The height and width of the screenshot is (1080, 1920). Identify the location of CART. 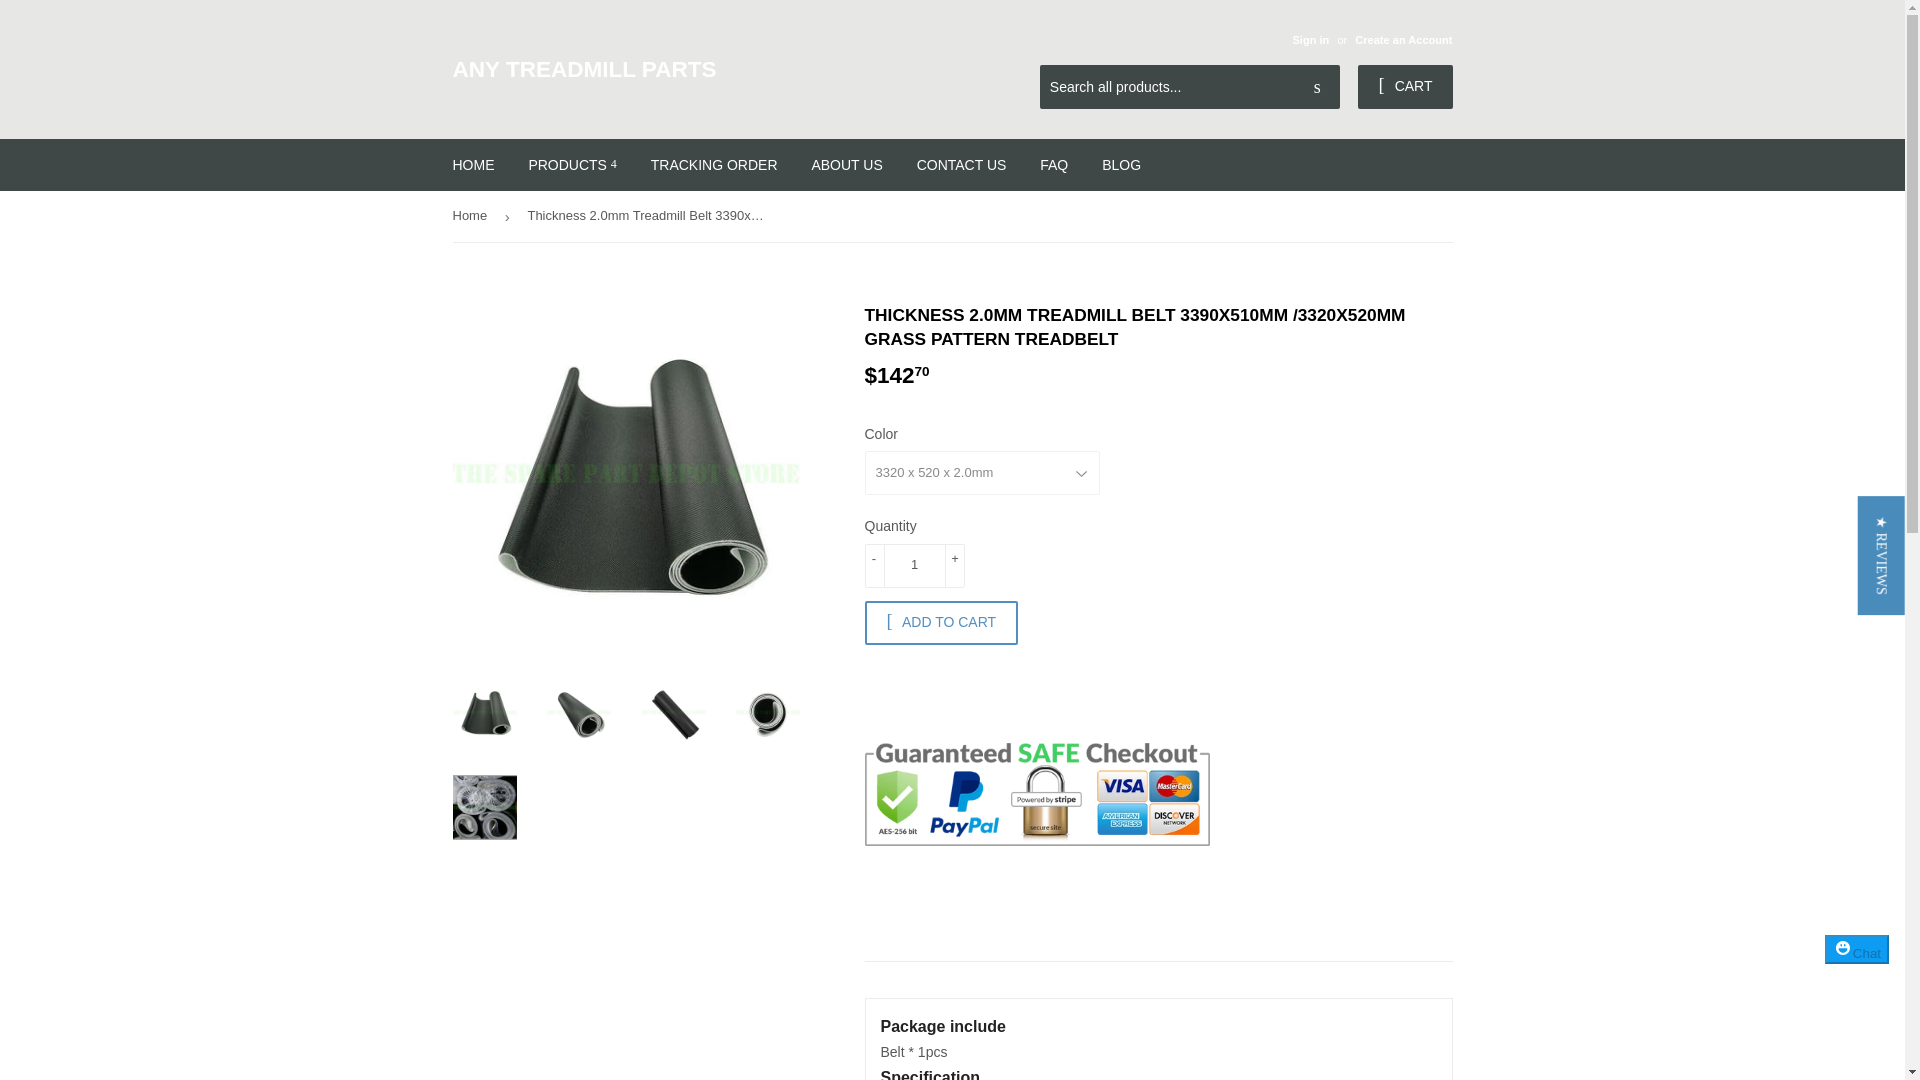
(1404, 86).